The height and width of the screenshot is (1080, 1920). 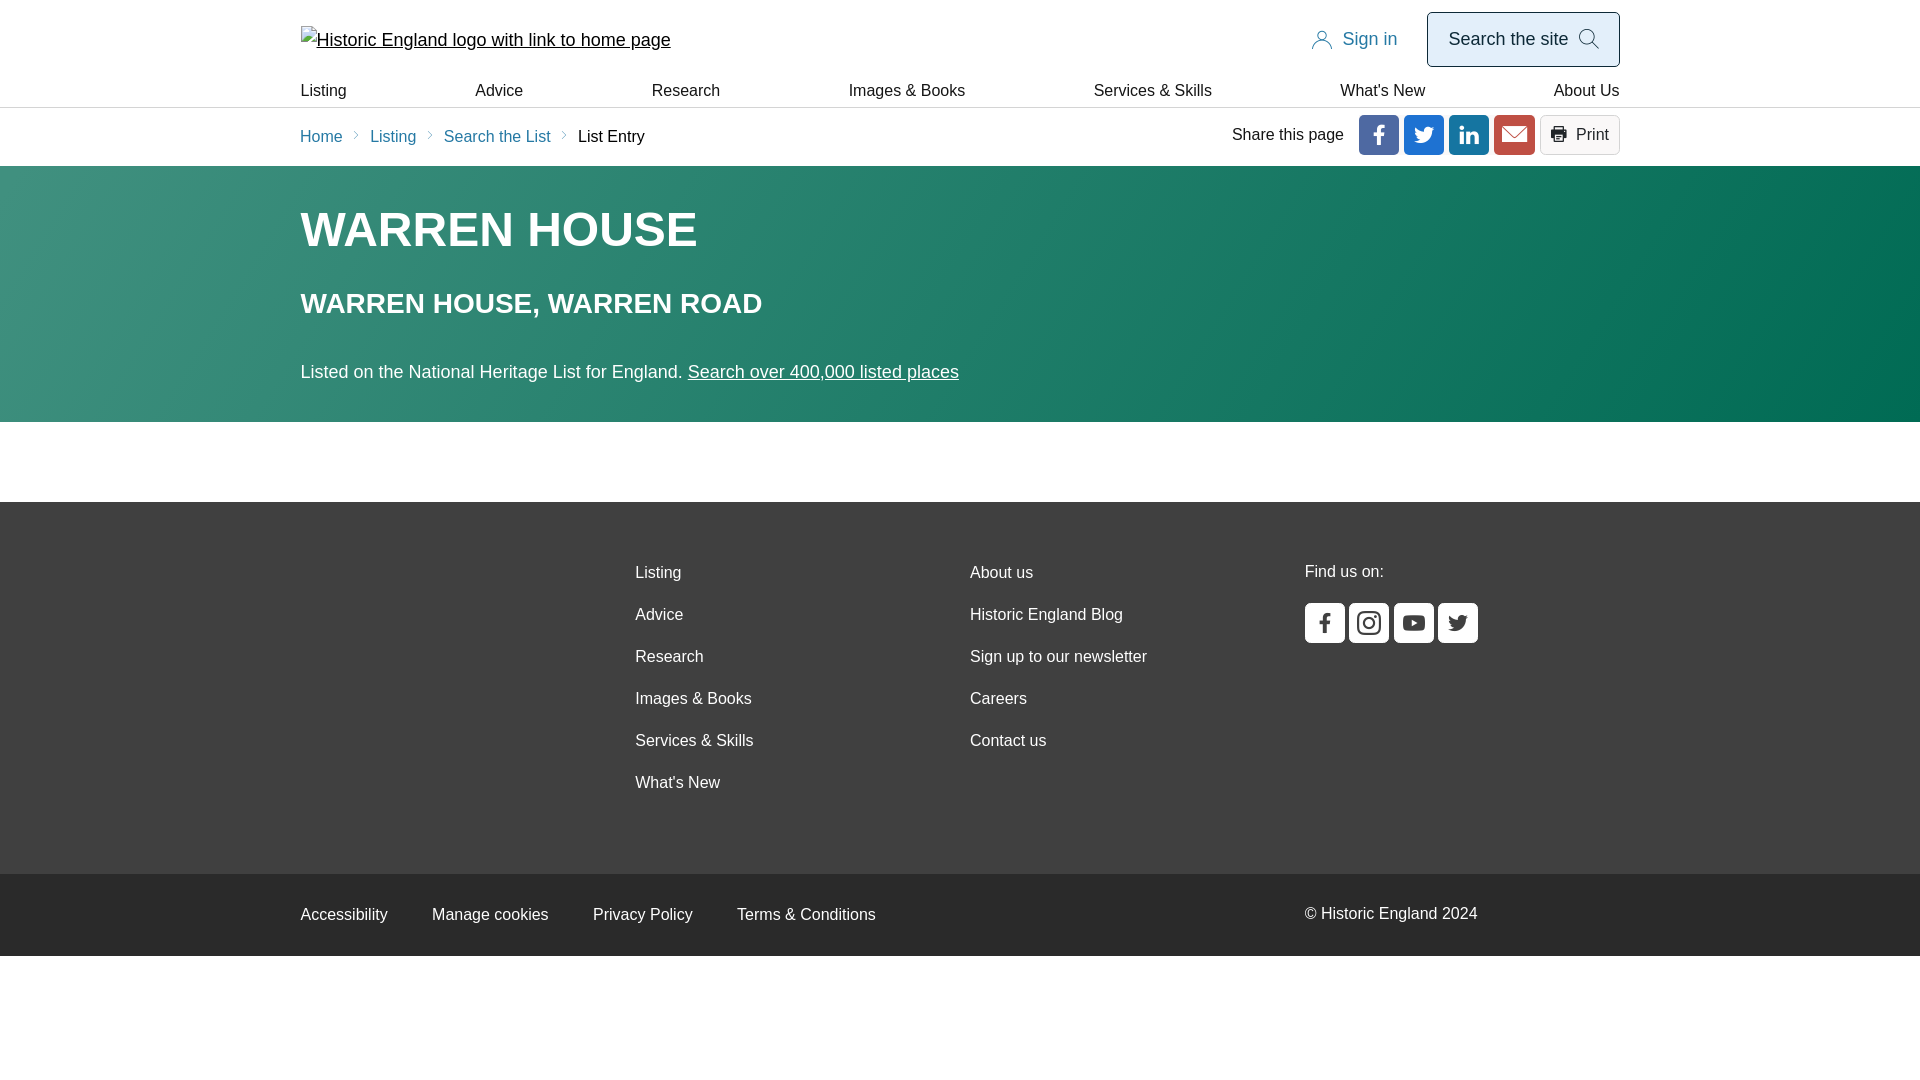 What do you see at coordinates (322, 90) in the screenshot?
I see `Listing` at bounding box center [322, 90].